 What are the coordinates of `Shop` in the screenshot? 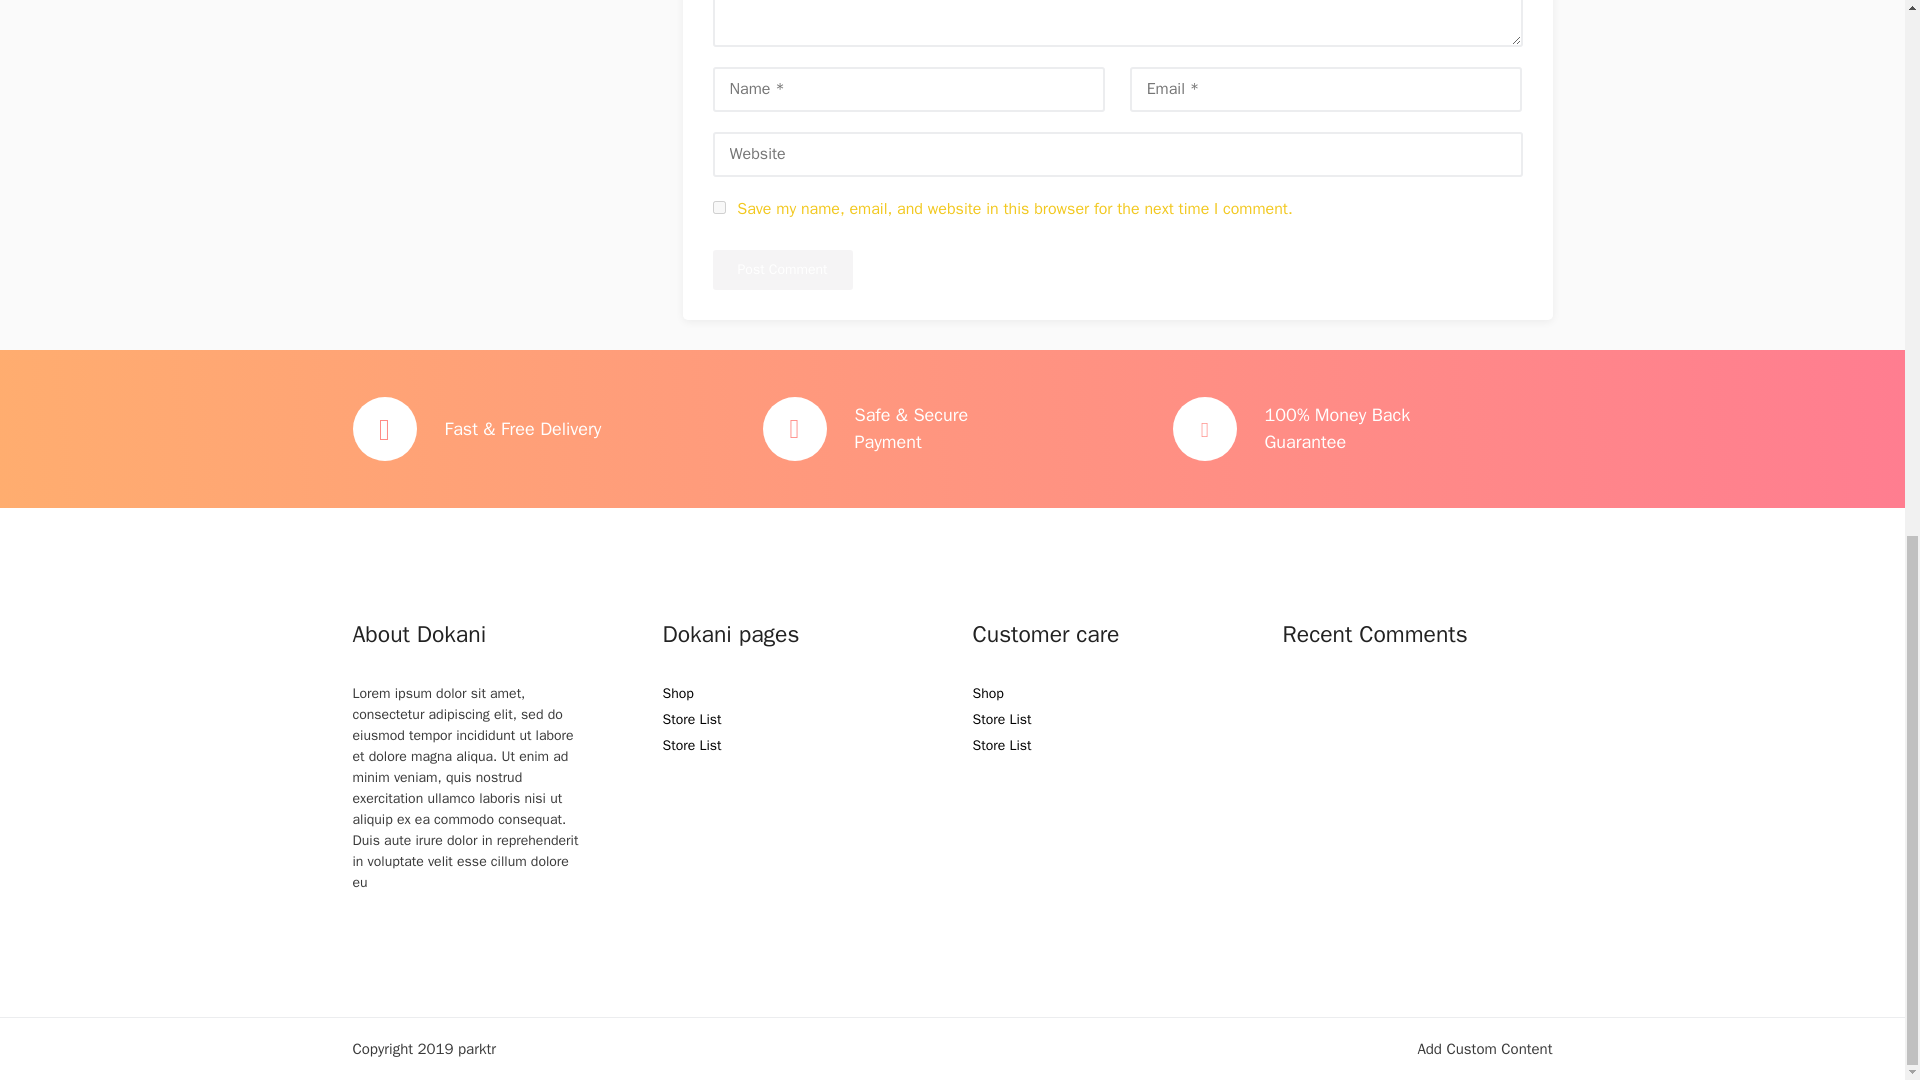 It's located at (678, 693).